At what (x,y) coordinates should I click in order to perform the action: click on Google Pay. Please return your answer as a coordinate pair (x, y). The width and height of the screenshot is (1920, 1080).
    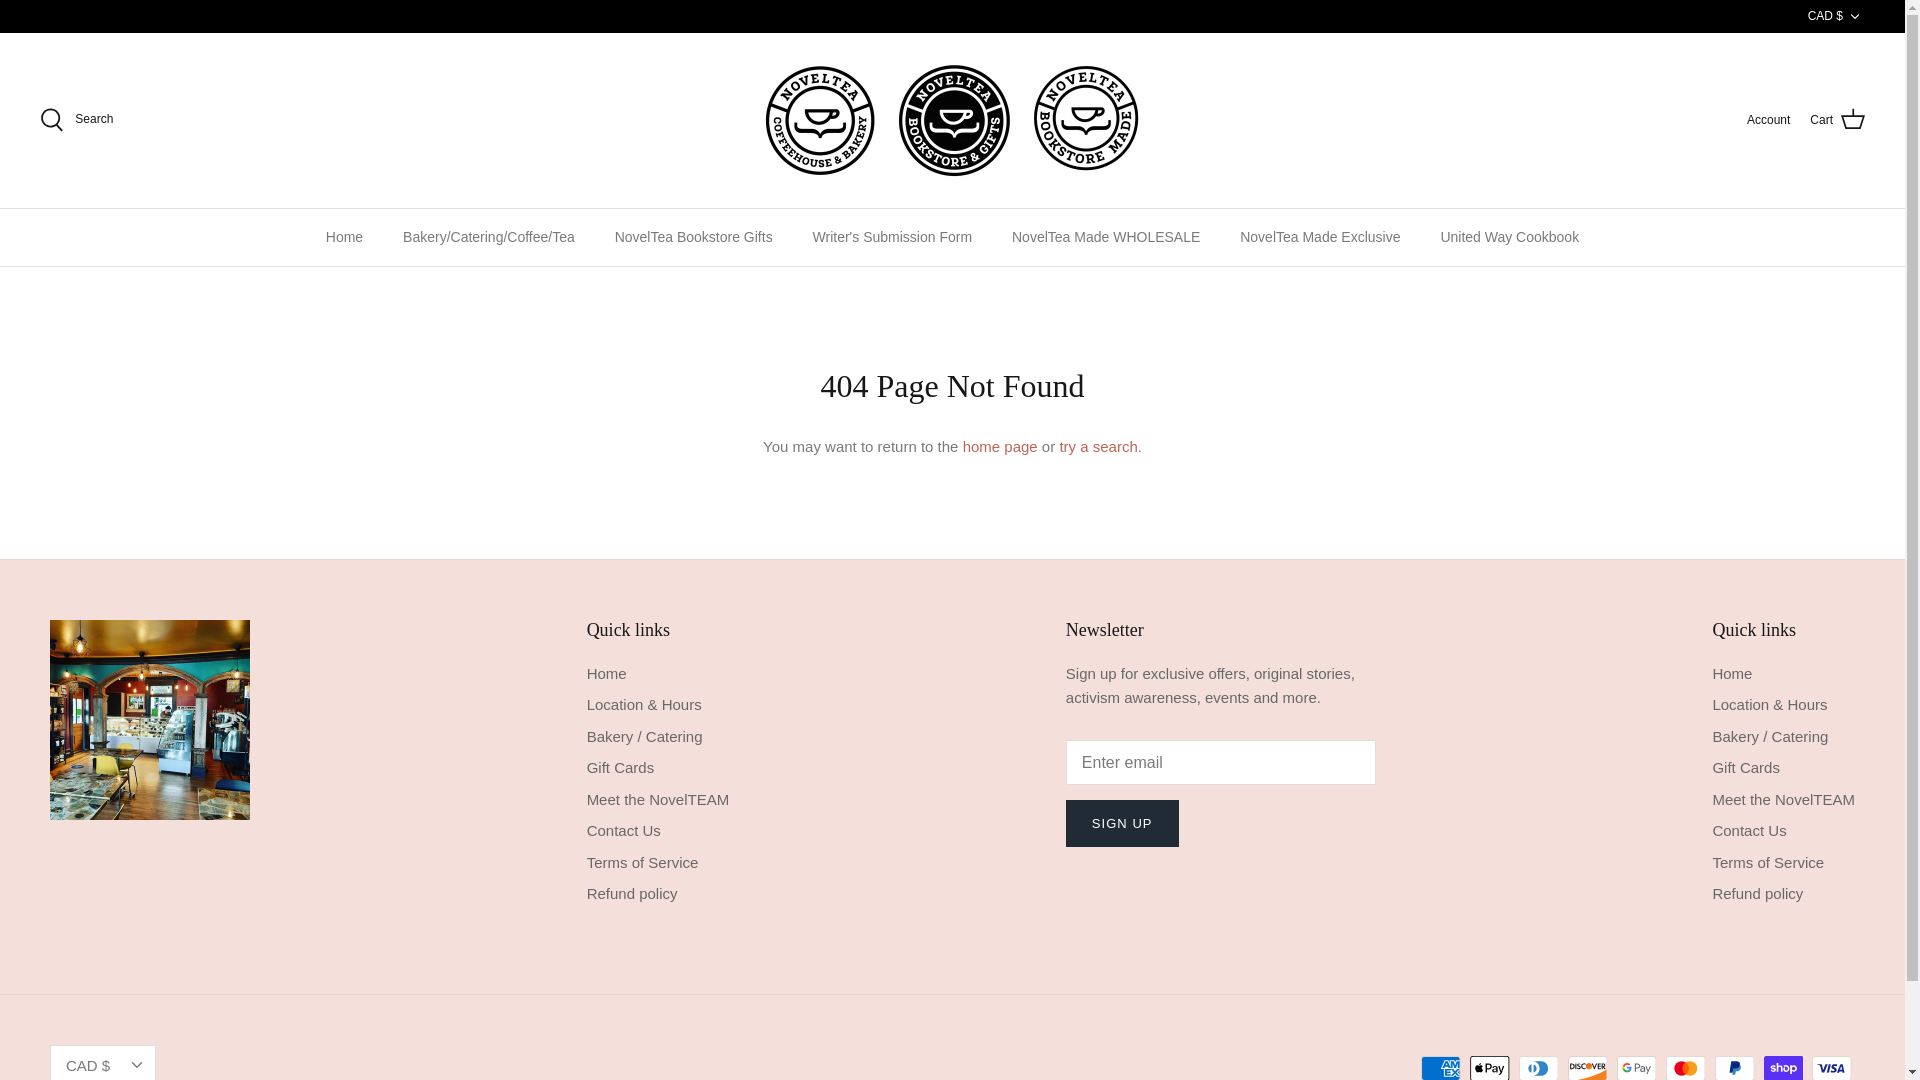
    Looking at the image, I should click on (1636, 1068).